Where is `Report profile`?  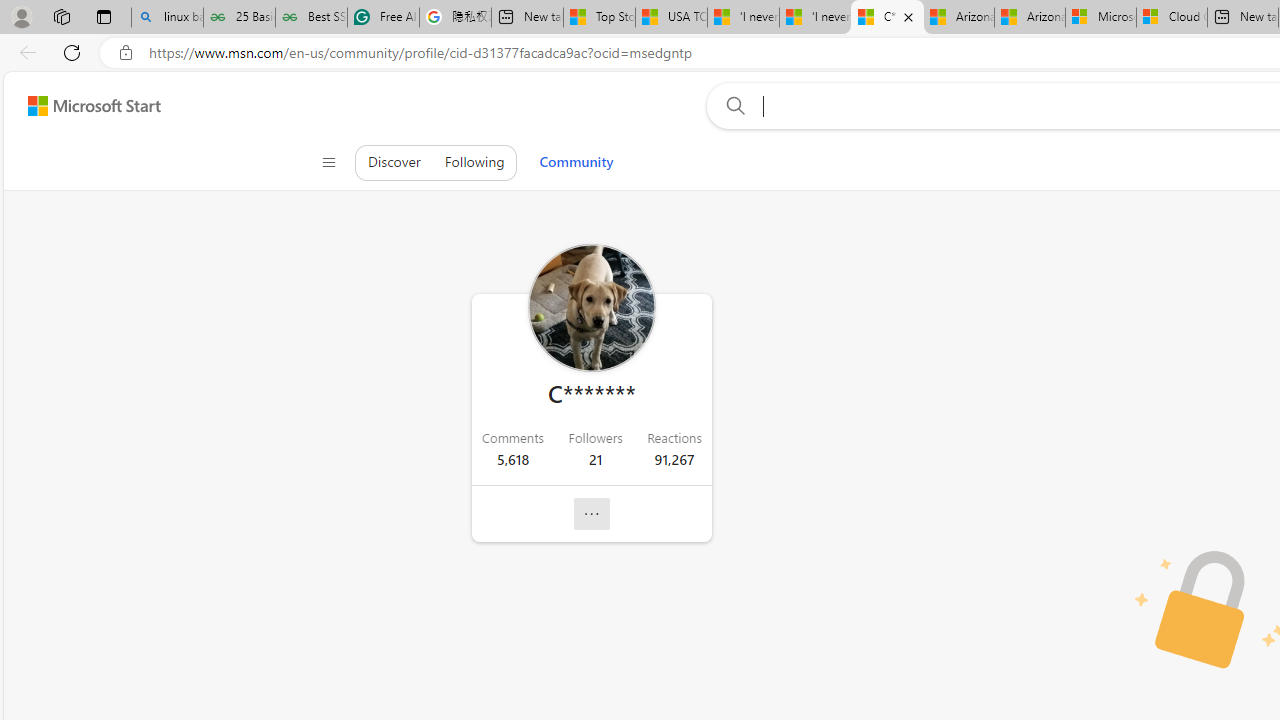 Report profile is located at coordinates (592, 514).